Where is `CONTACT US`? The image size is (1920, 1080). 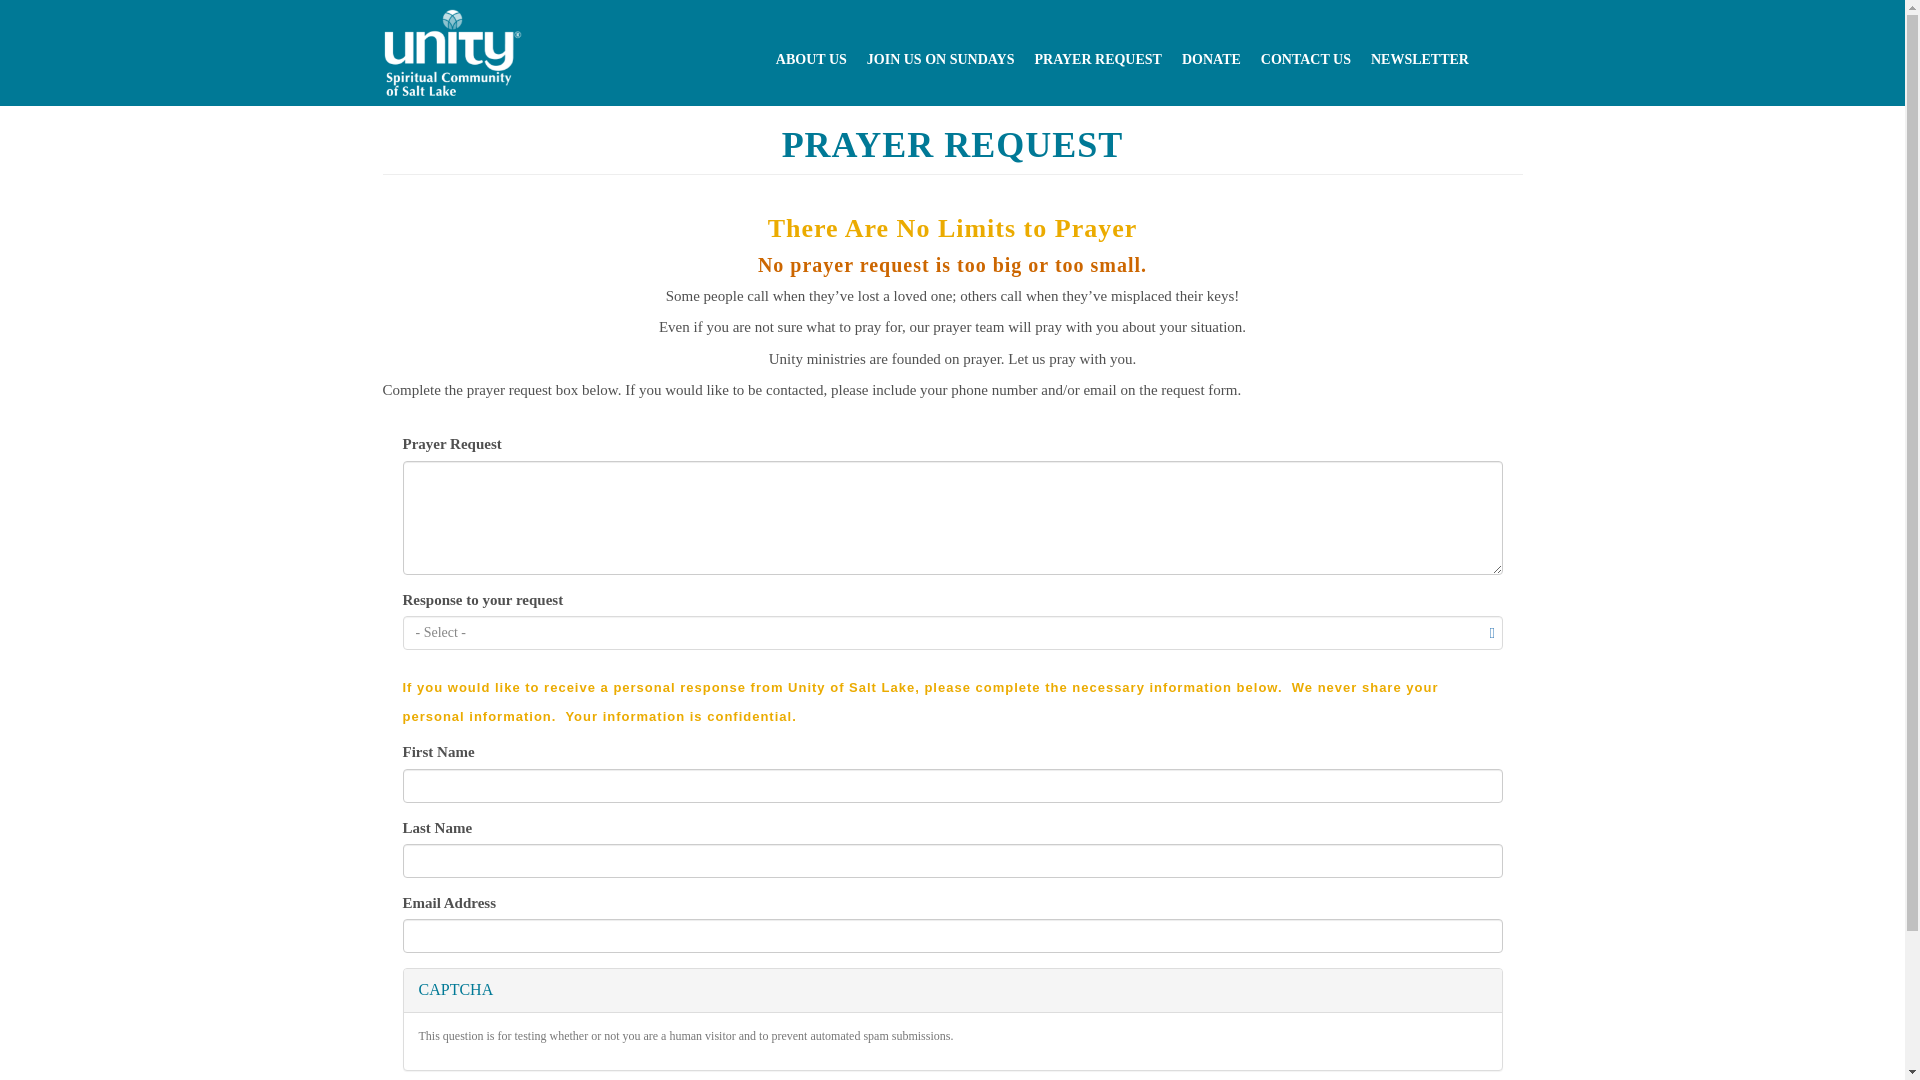 CONTACT US is located at coordinates (1306, 60).